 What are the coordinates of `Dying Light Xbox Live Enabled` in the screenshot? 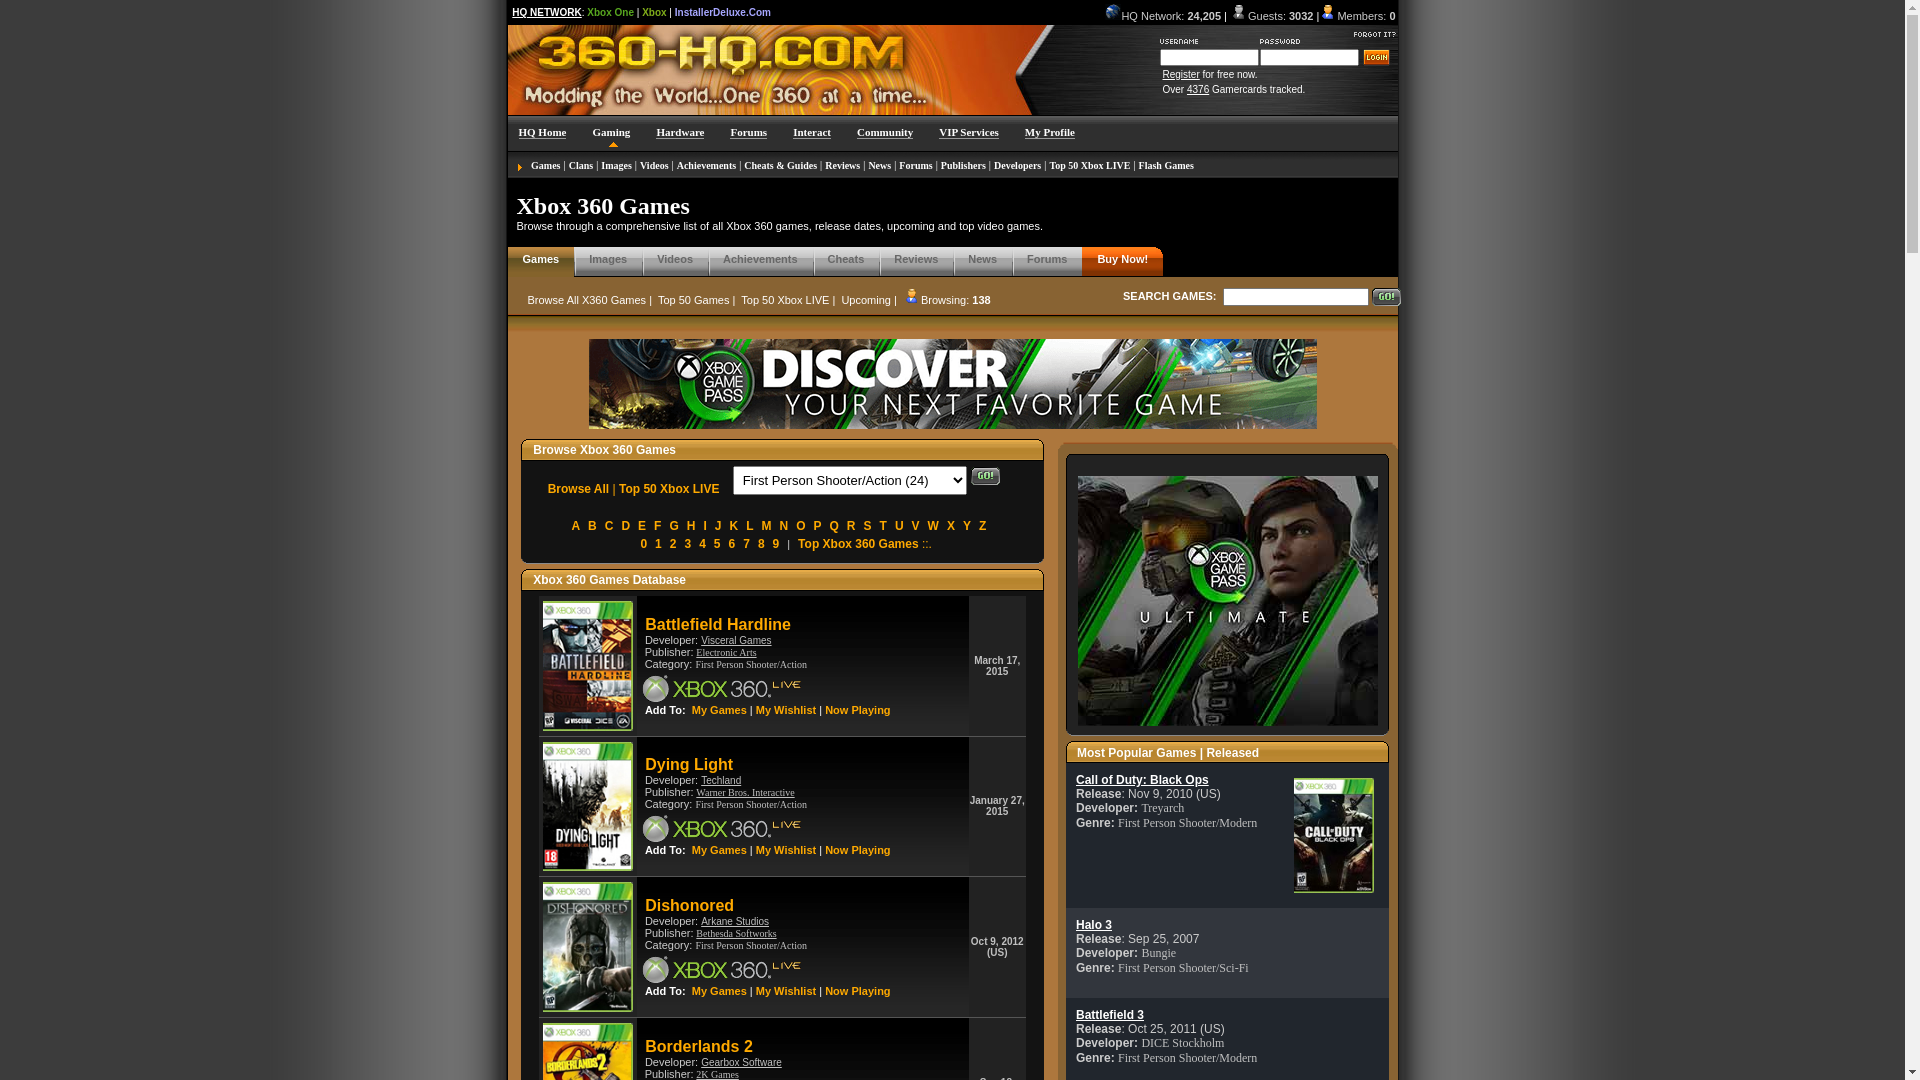 It's located at (722, 828).